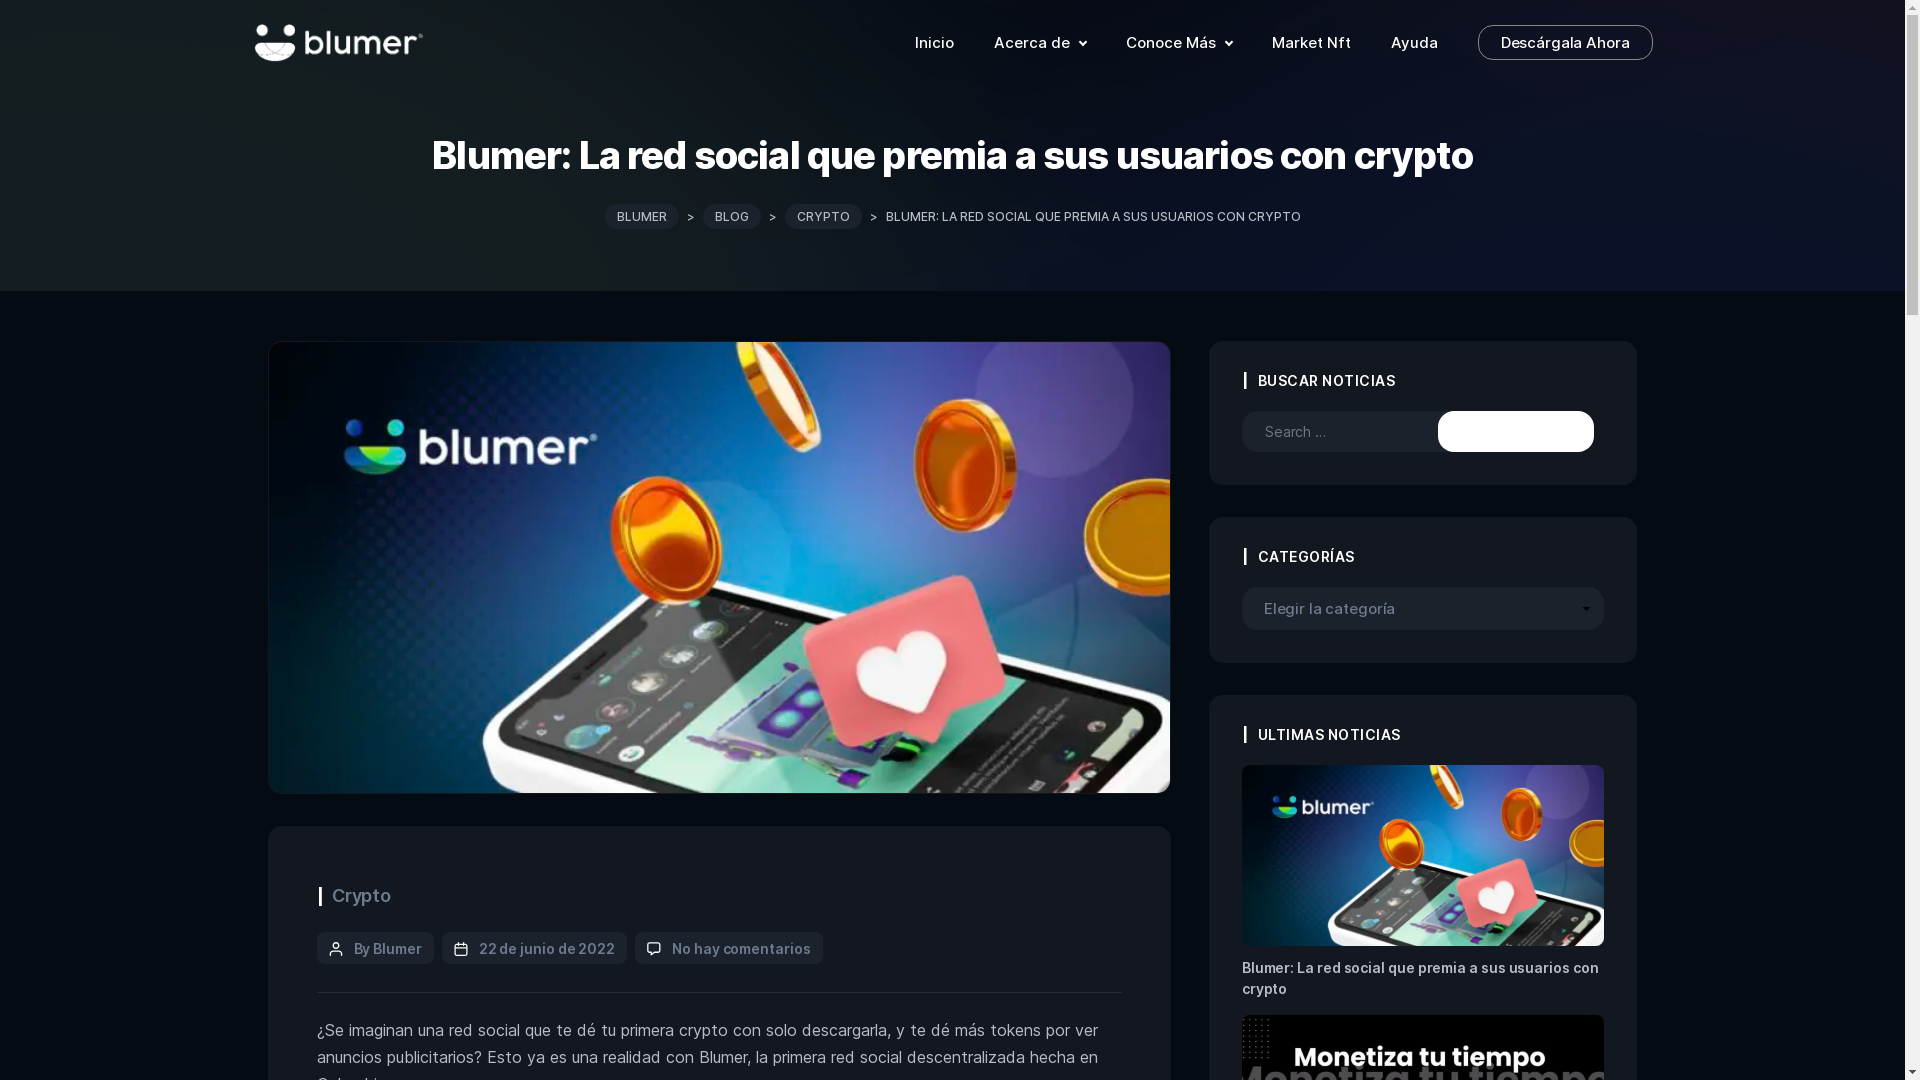  I want to click on Crypto, so click(362, 896).